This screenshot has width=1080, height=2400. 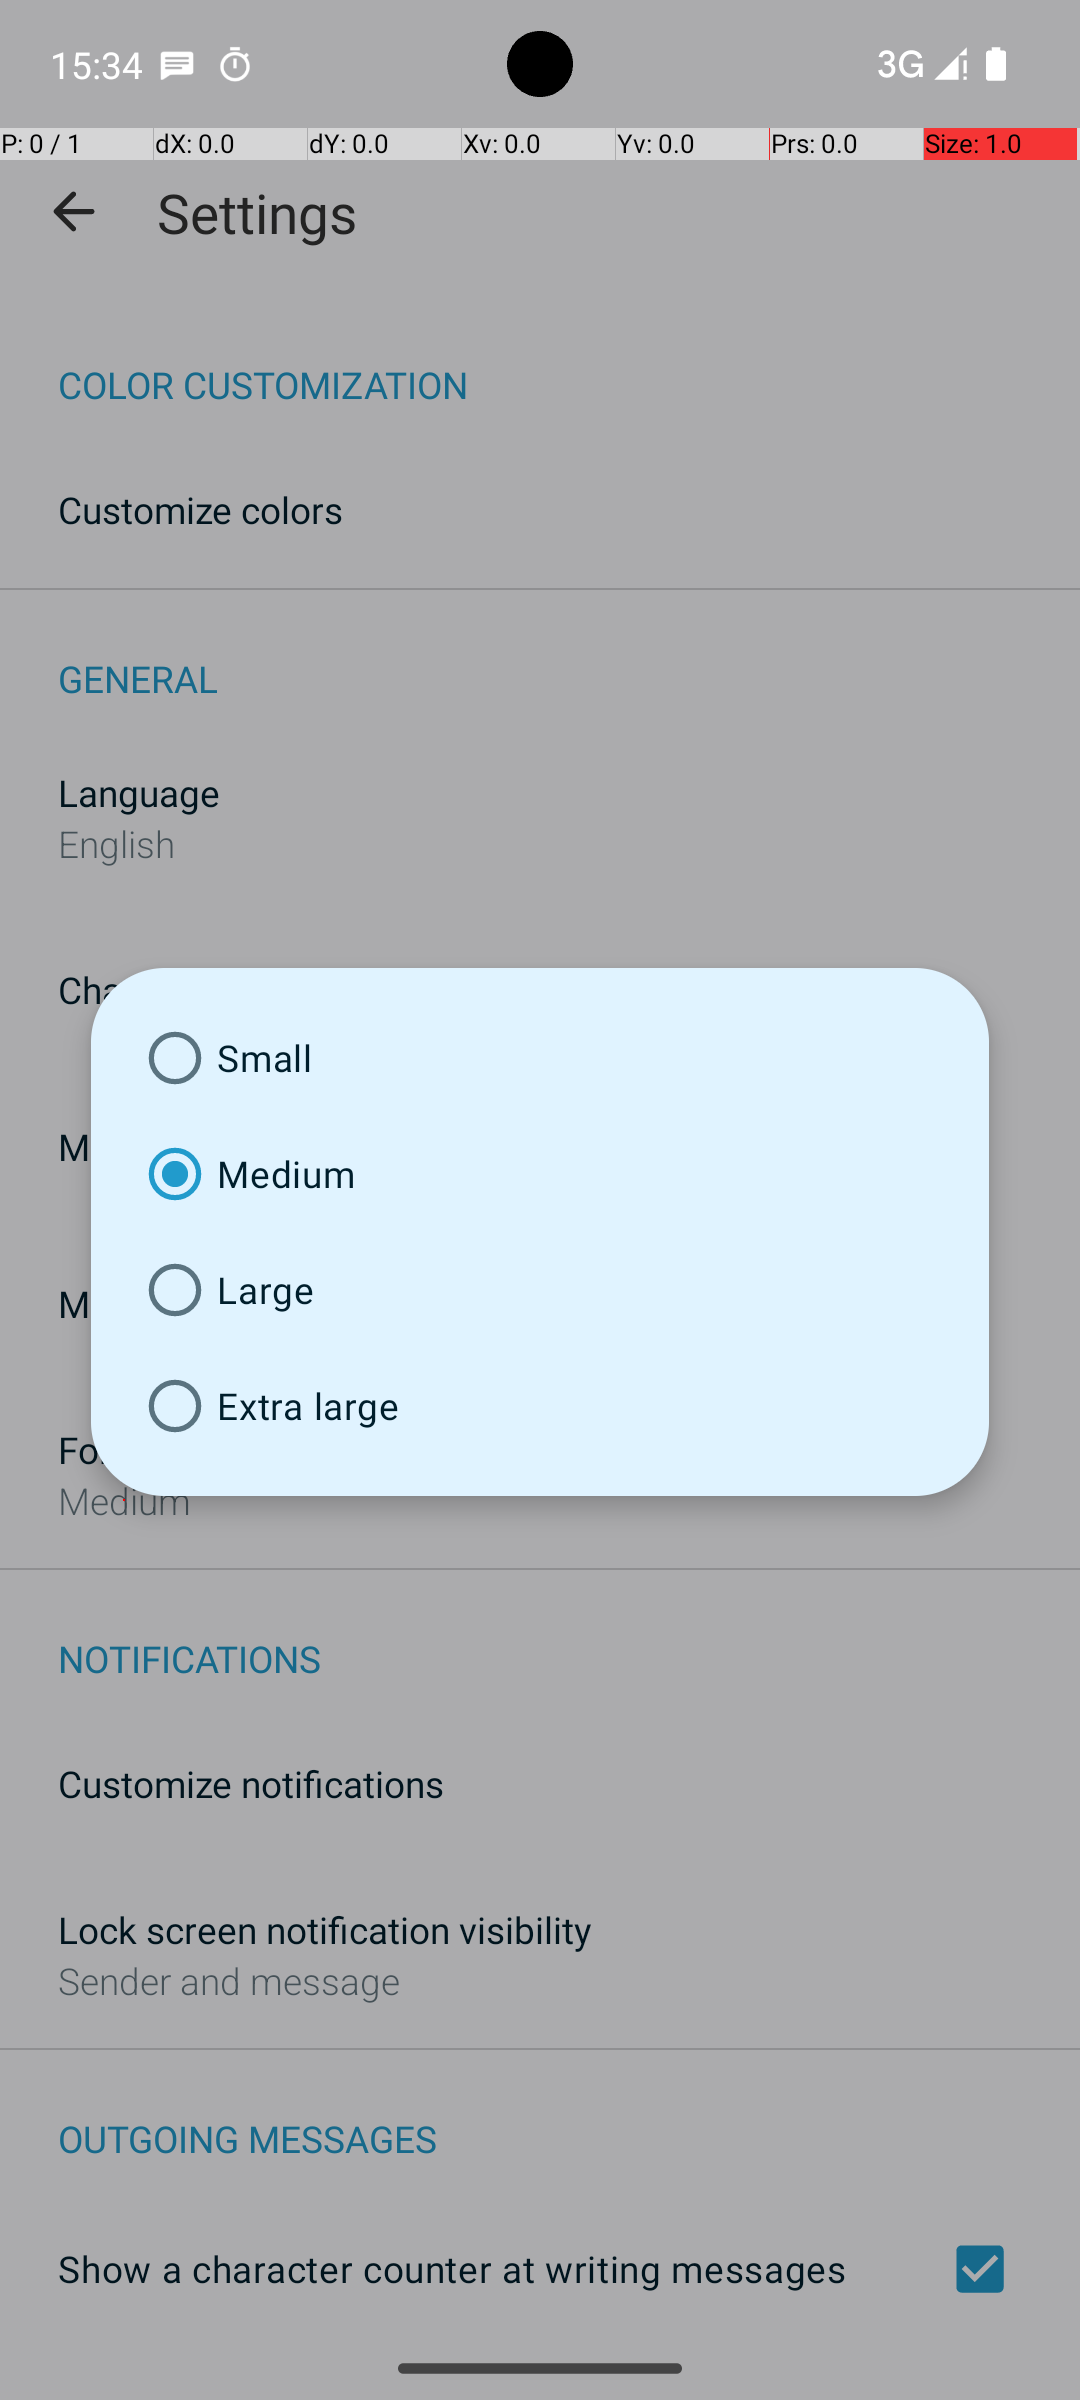 What do you see at coordinates (540, 1058) in the screenshot?
I see `Small` at bounding box center [540, 1058].